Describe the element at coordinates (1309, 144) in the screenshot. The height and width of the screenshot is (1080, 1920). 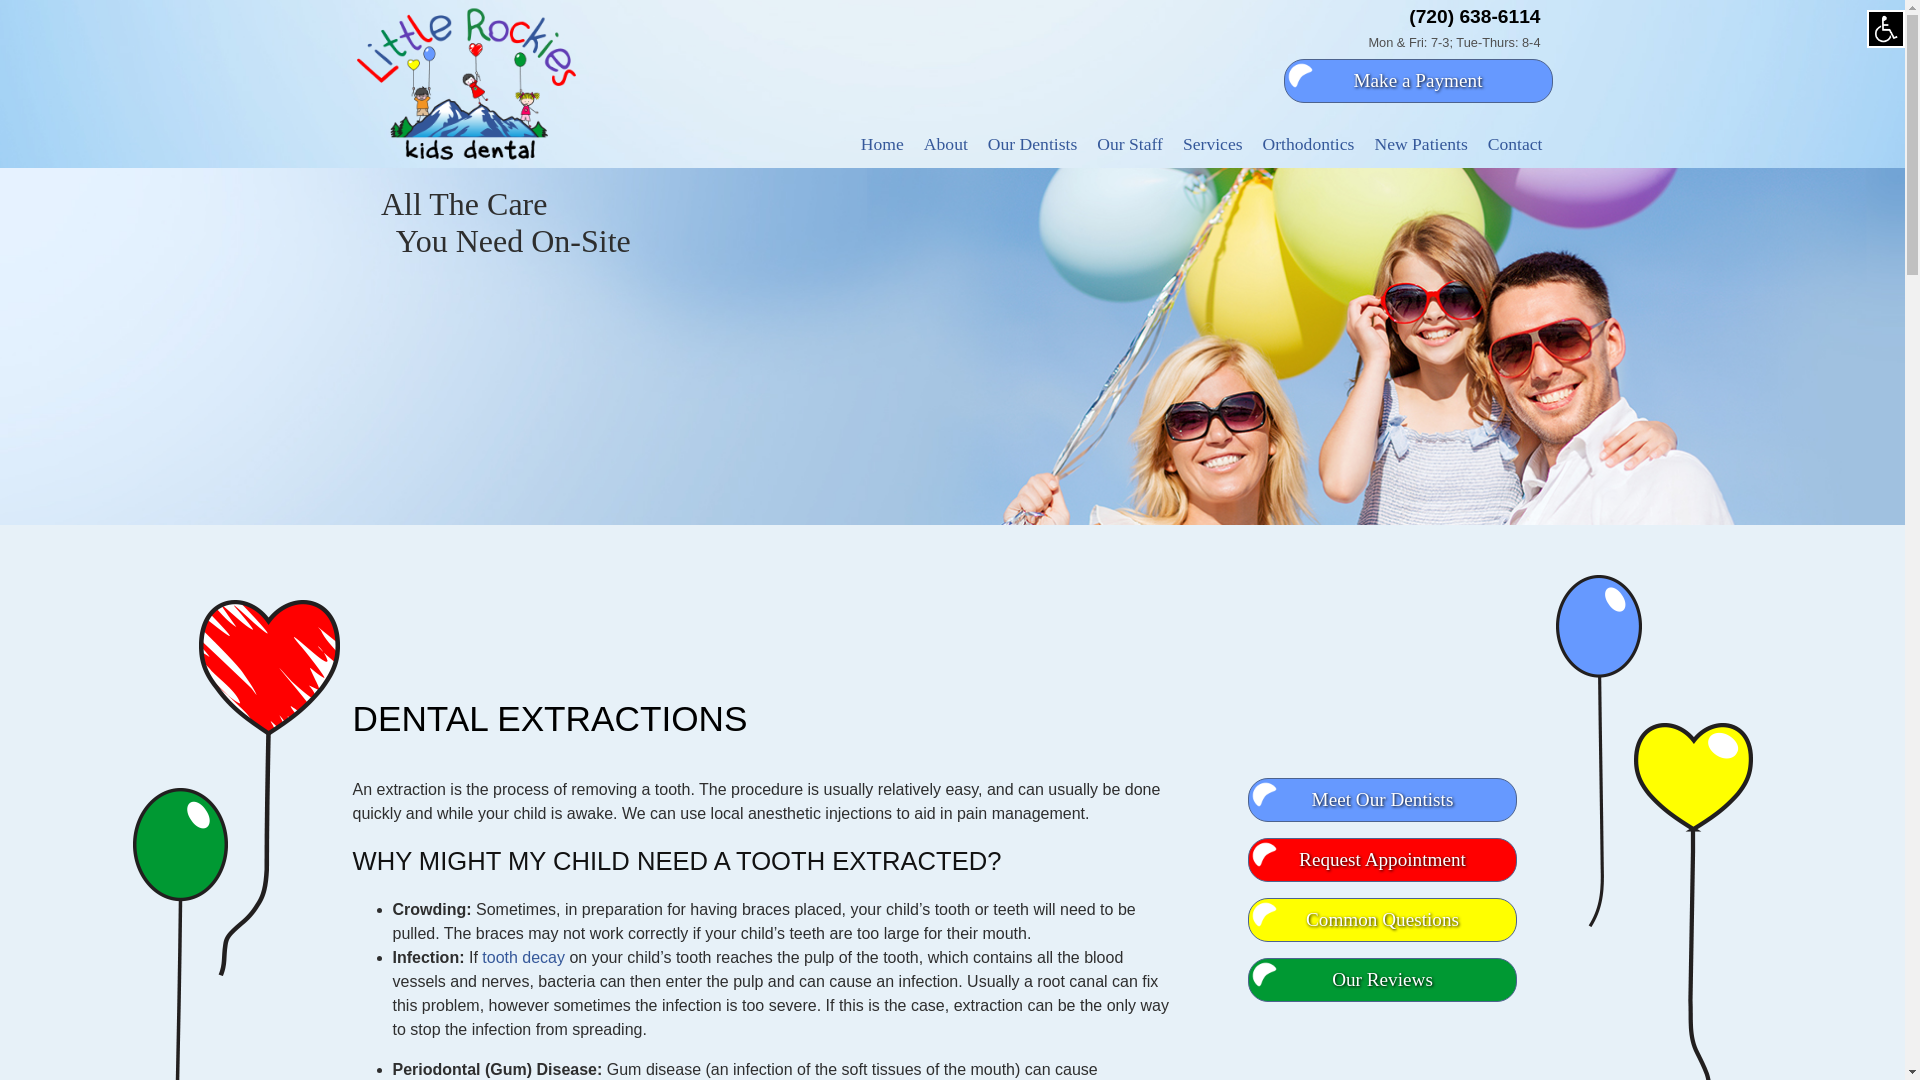
I see `Orthodontics` at that location.